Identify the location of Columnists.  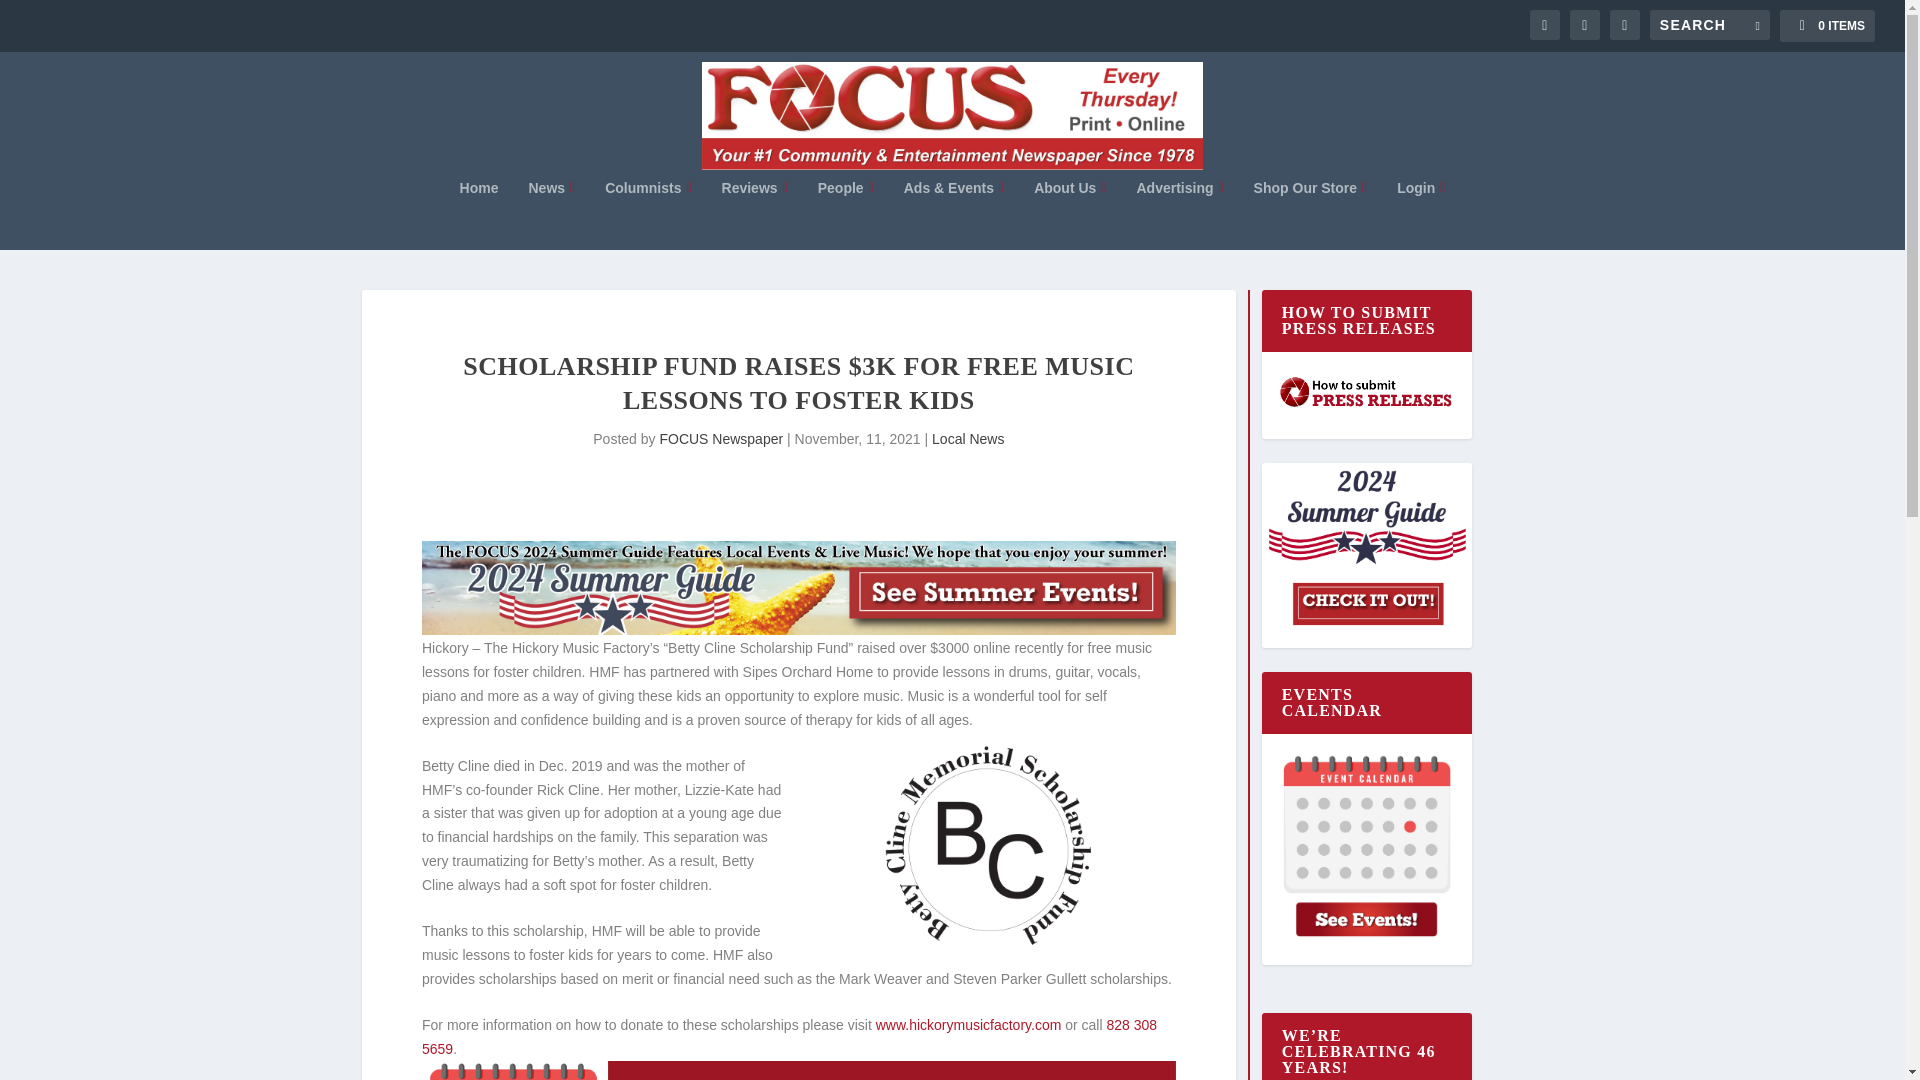
(648, 214).